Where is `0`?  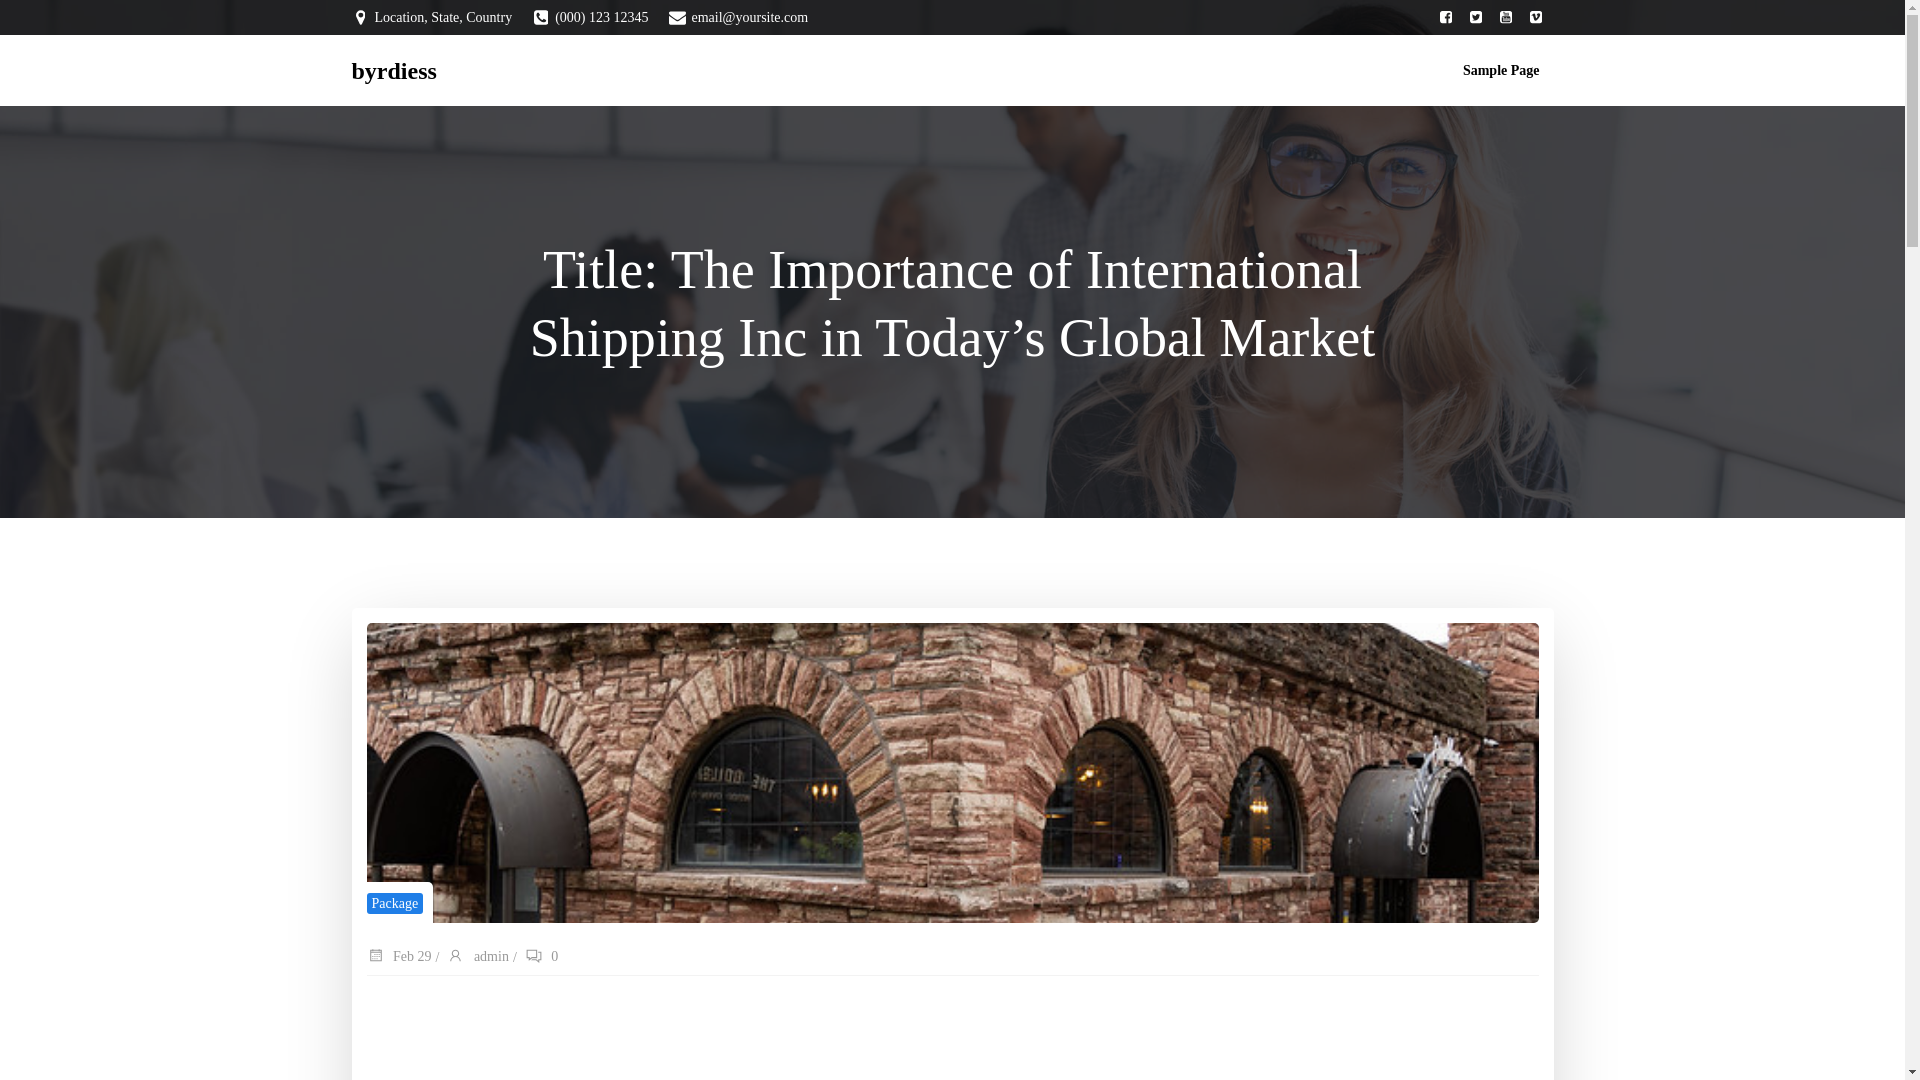 0 is located at coordinates (541, 958).